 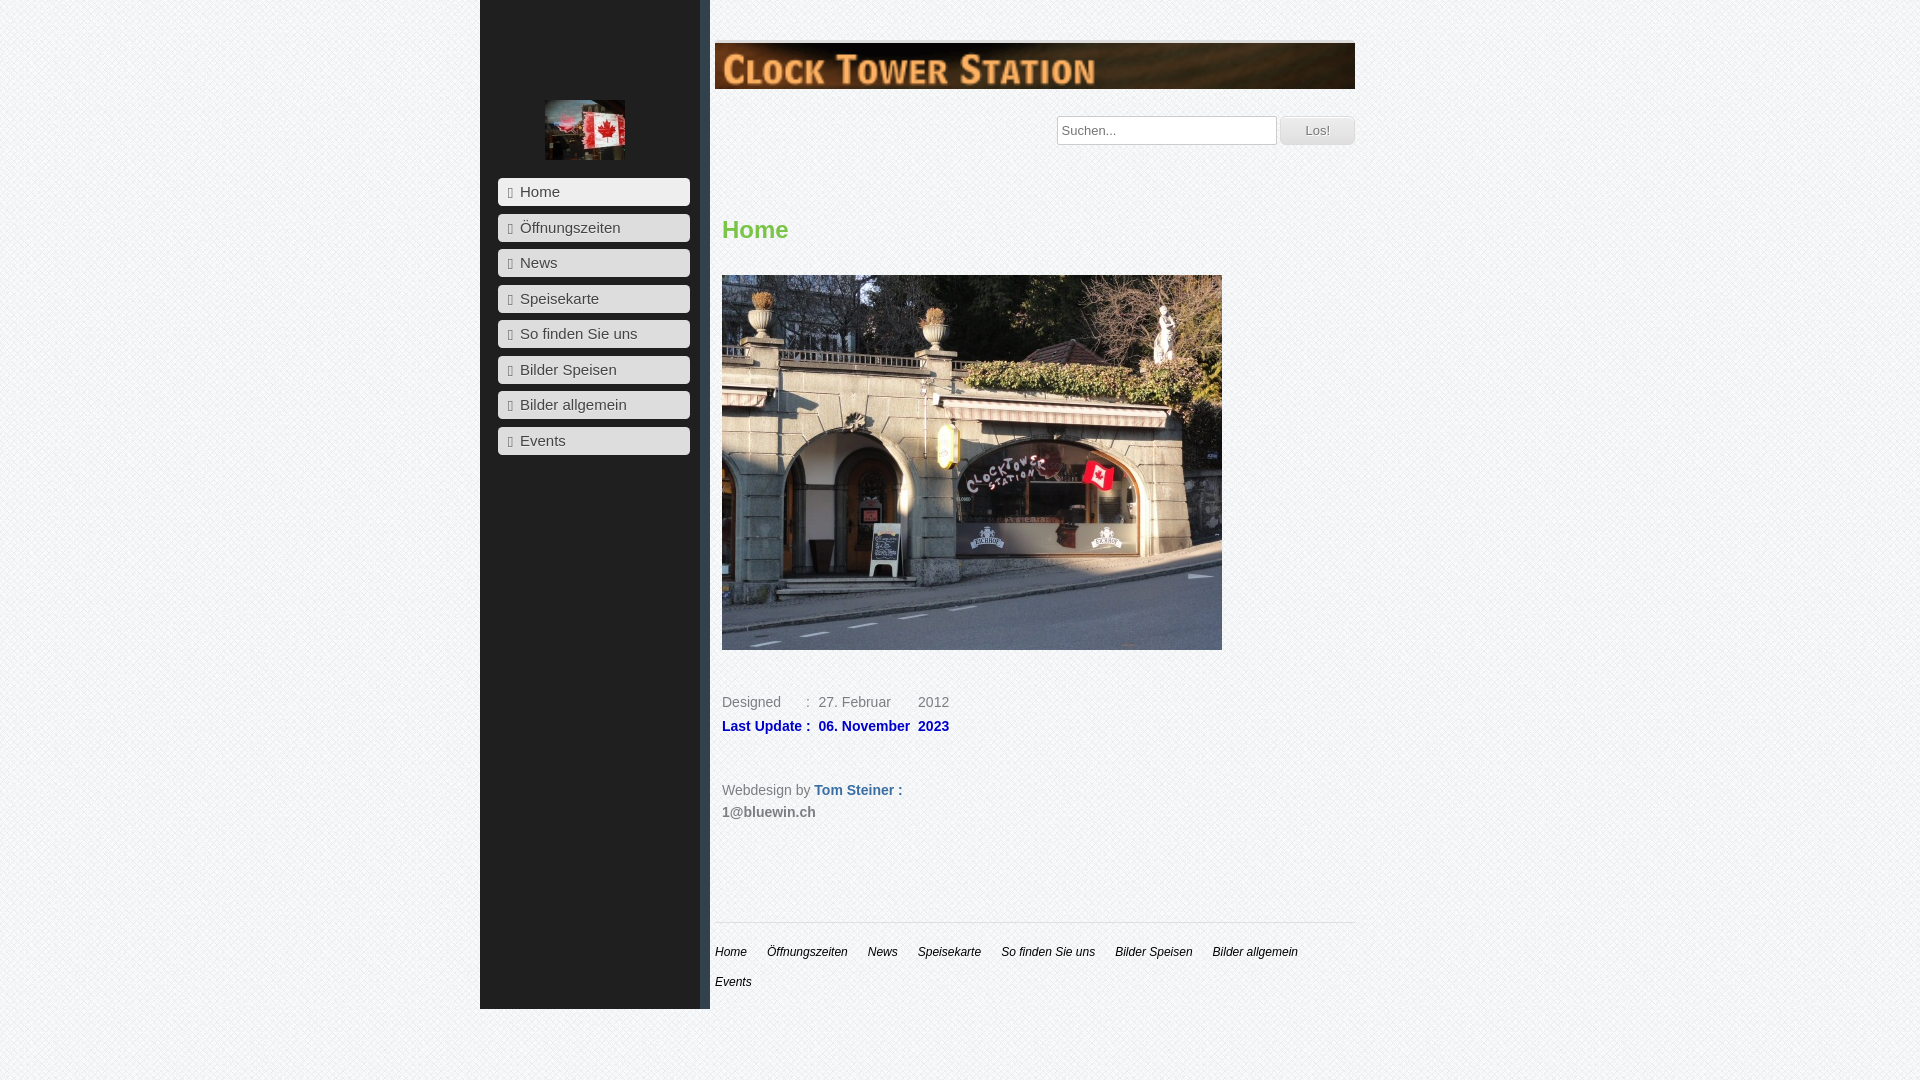 What do you see at coordinates (594, 440) in the screenshot?
I see `Events` at bounding box center [594, 440].